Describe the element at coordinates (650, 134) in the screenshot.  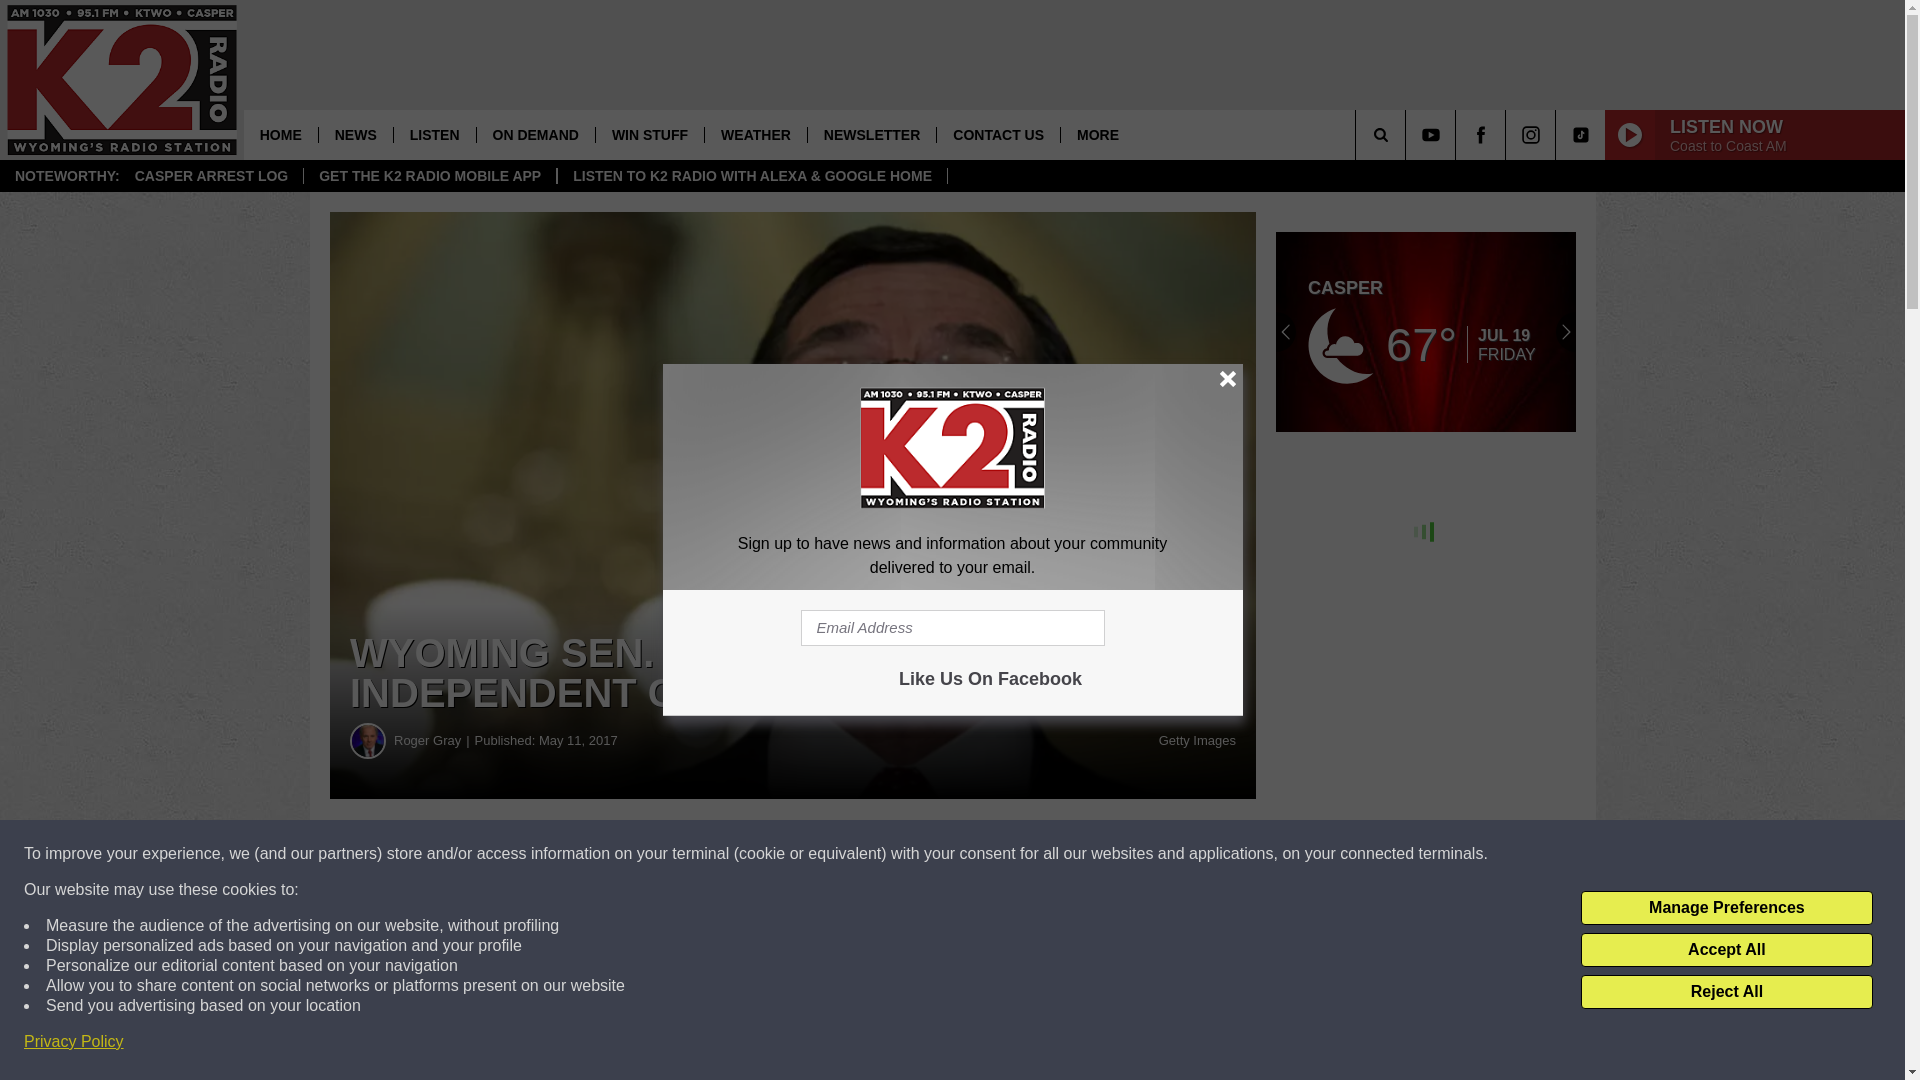
I see `WIN STUFF` at that location.